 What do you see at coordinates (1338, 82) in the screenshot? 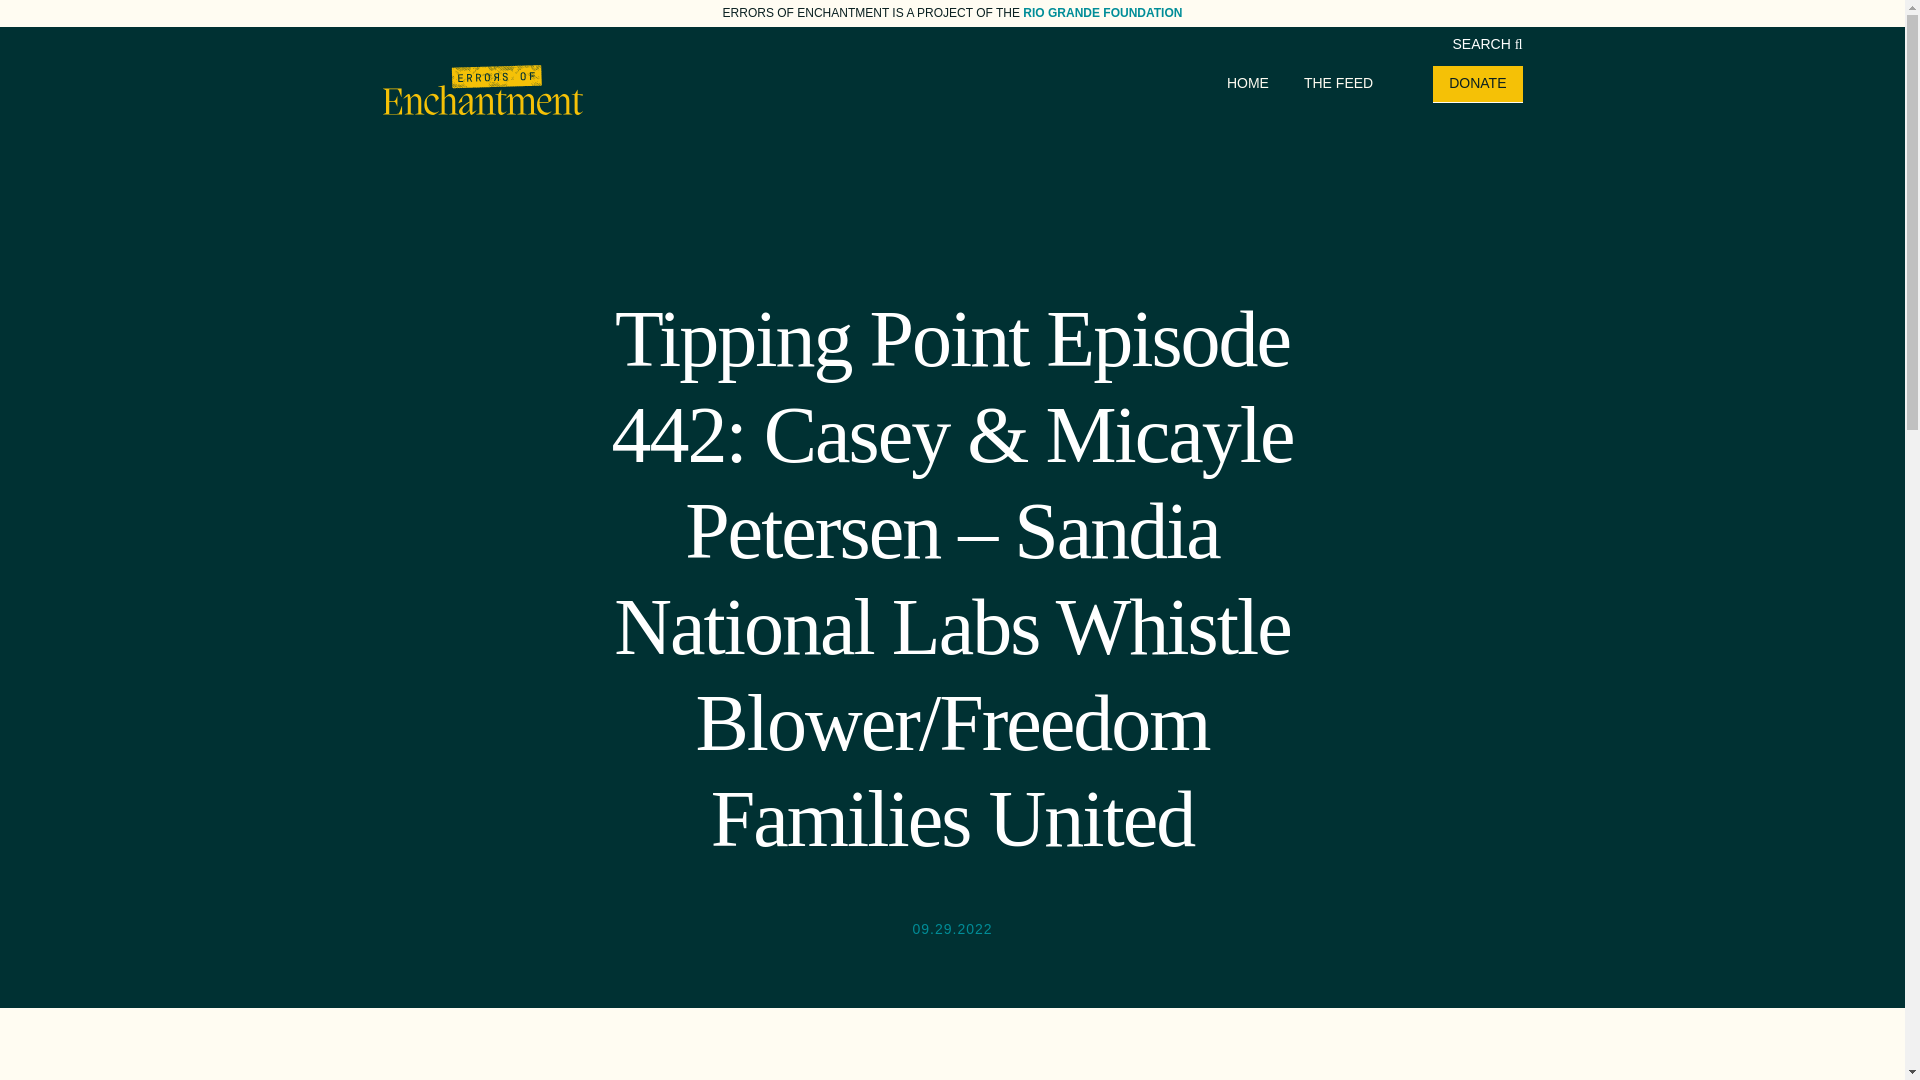
I see `THE FEED` at bounding box center [1338, 82].